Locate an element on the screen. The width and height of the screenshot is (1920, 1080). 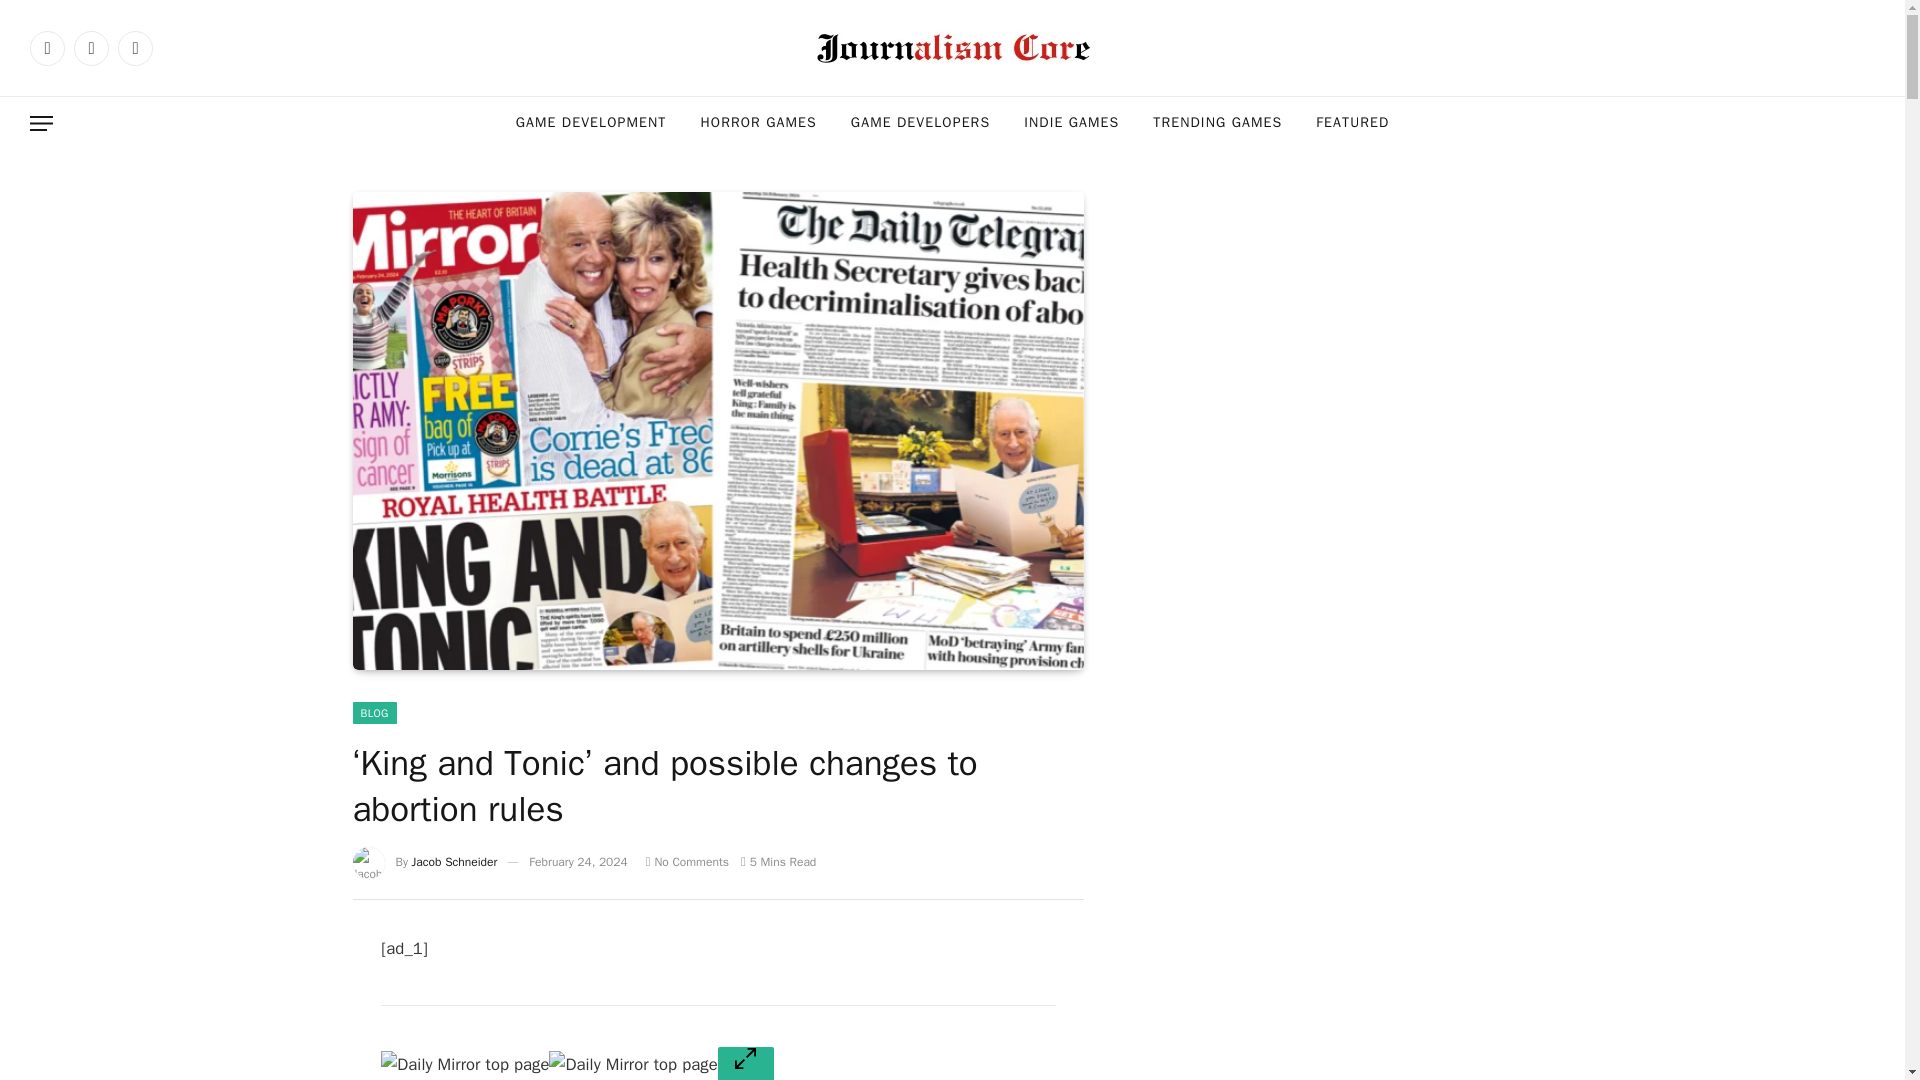
GAME DEVELOPMENT is located at coordinates (591, 124).